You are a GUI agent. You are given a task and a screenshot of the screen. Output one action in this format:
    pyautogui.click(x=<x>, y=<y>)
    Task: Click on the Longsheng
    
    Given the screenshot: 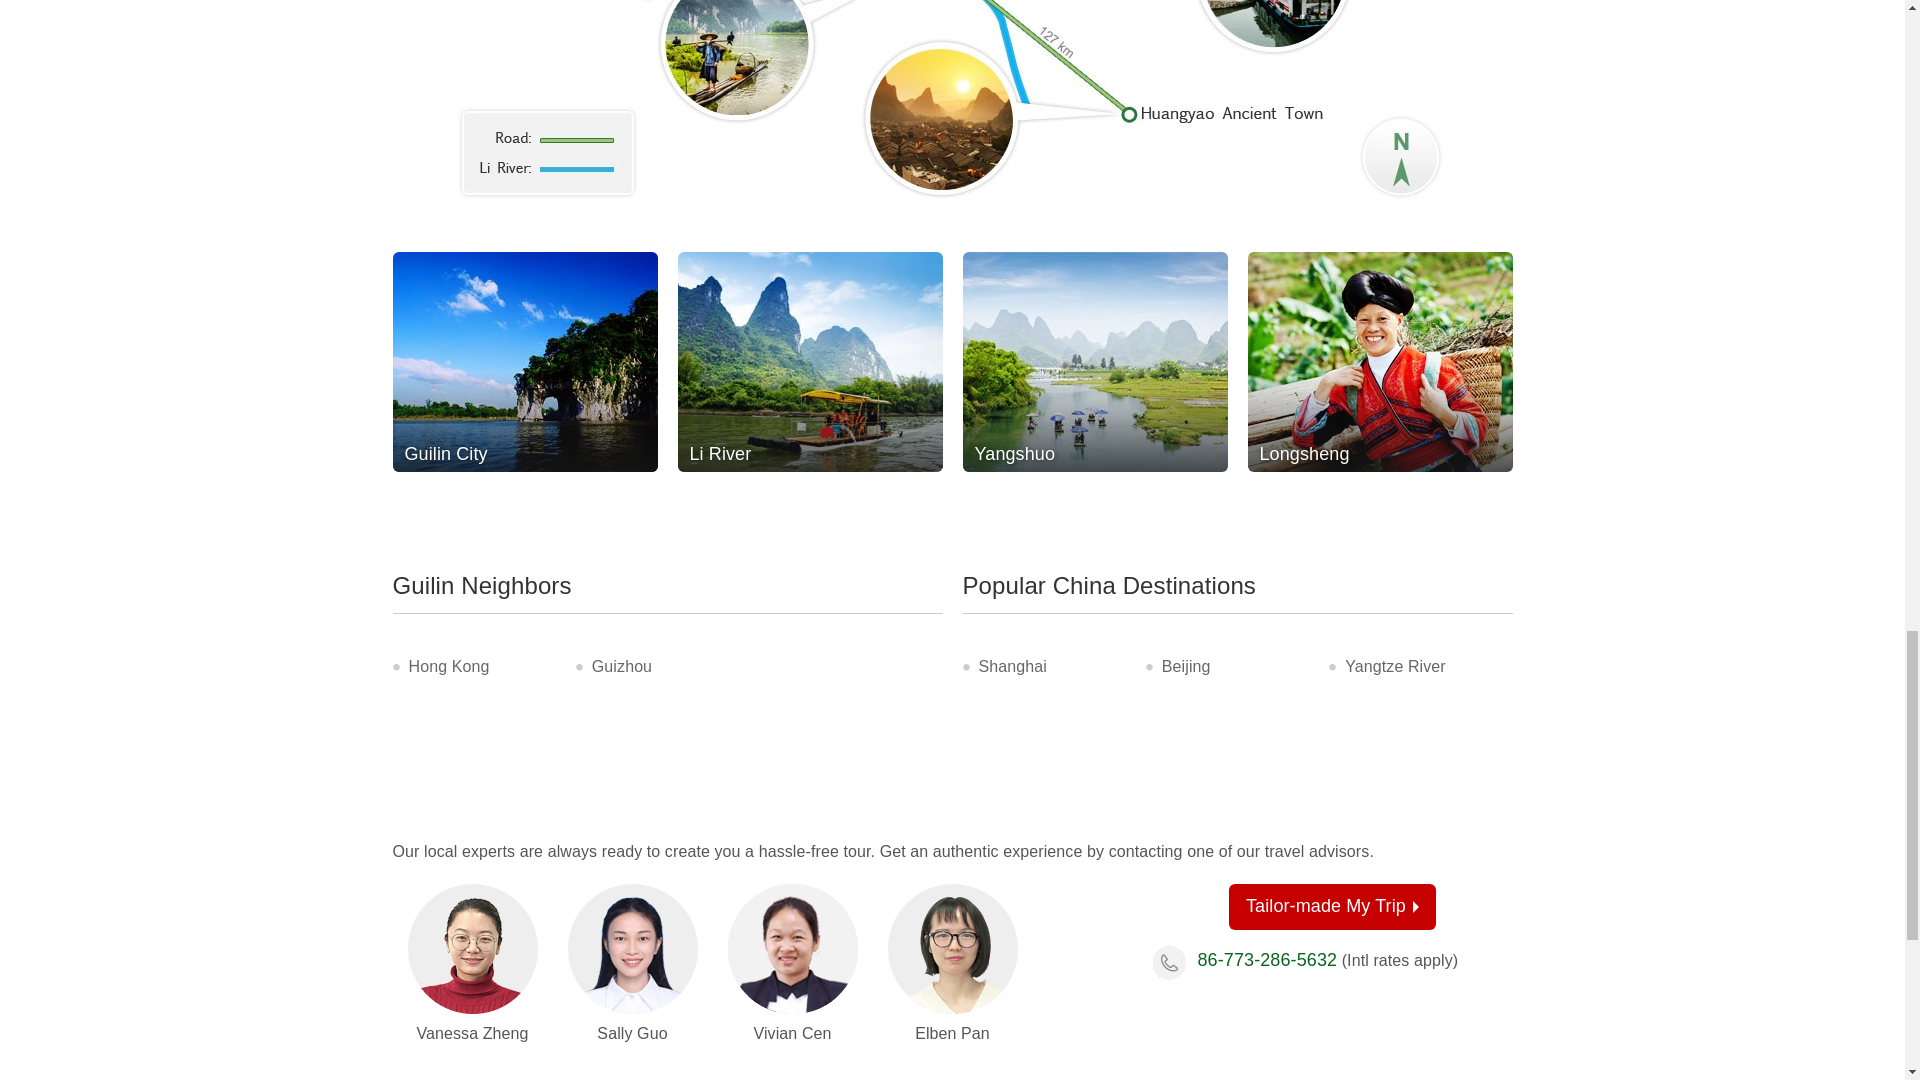 What is the action you would take?
    pyautogui.click(x=1380, y=361)
    